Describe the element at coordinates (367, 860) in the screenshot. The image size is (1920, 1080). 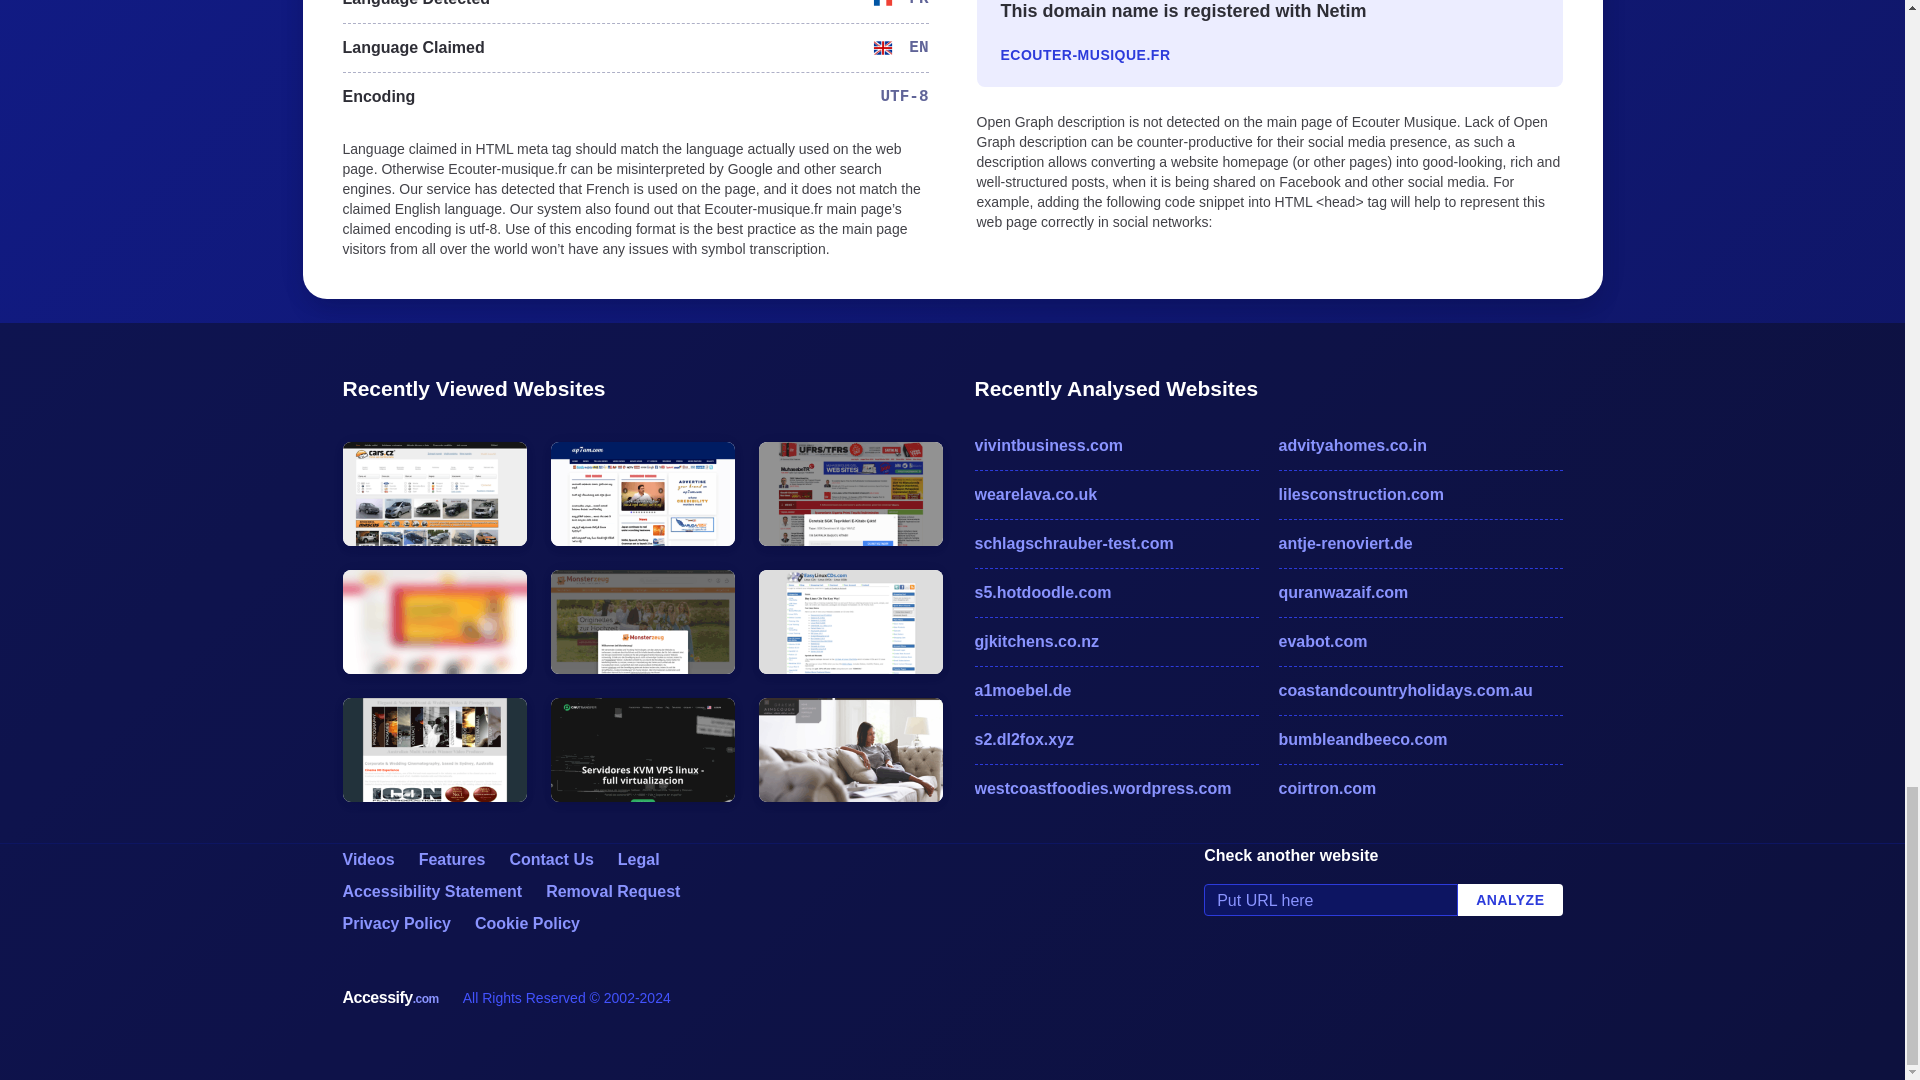
I see `Screencasts: video tutorials and guides` at that location.